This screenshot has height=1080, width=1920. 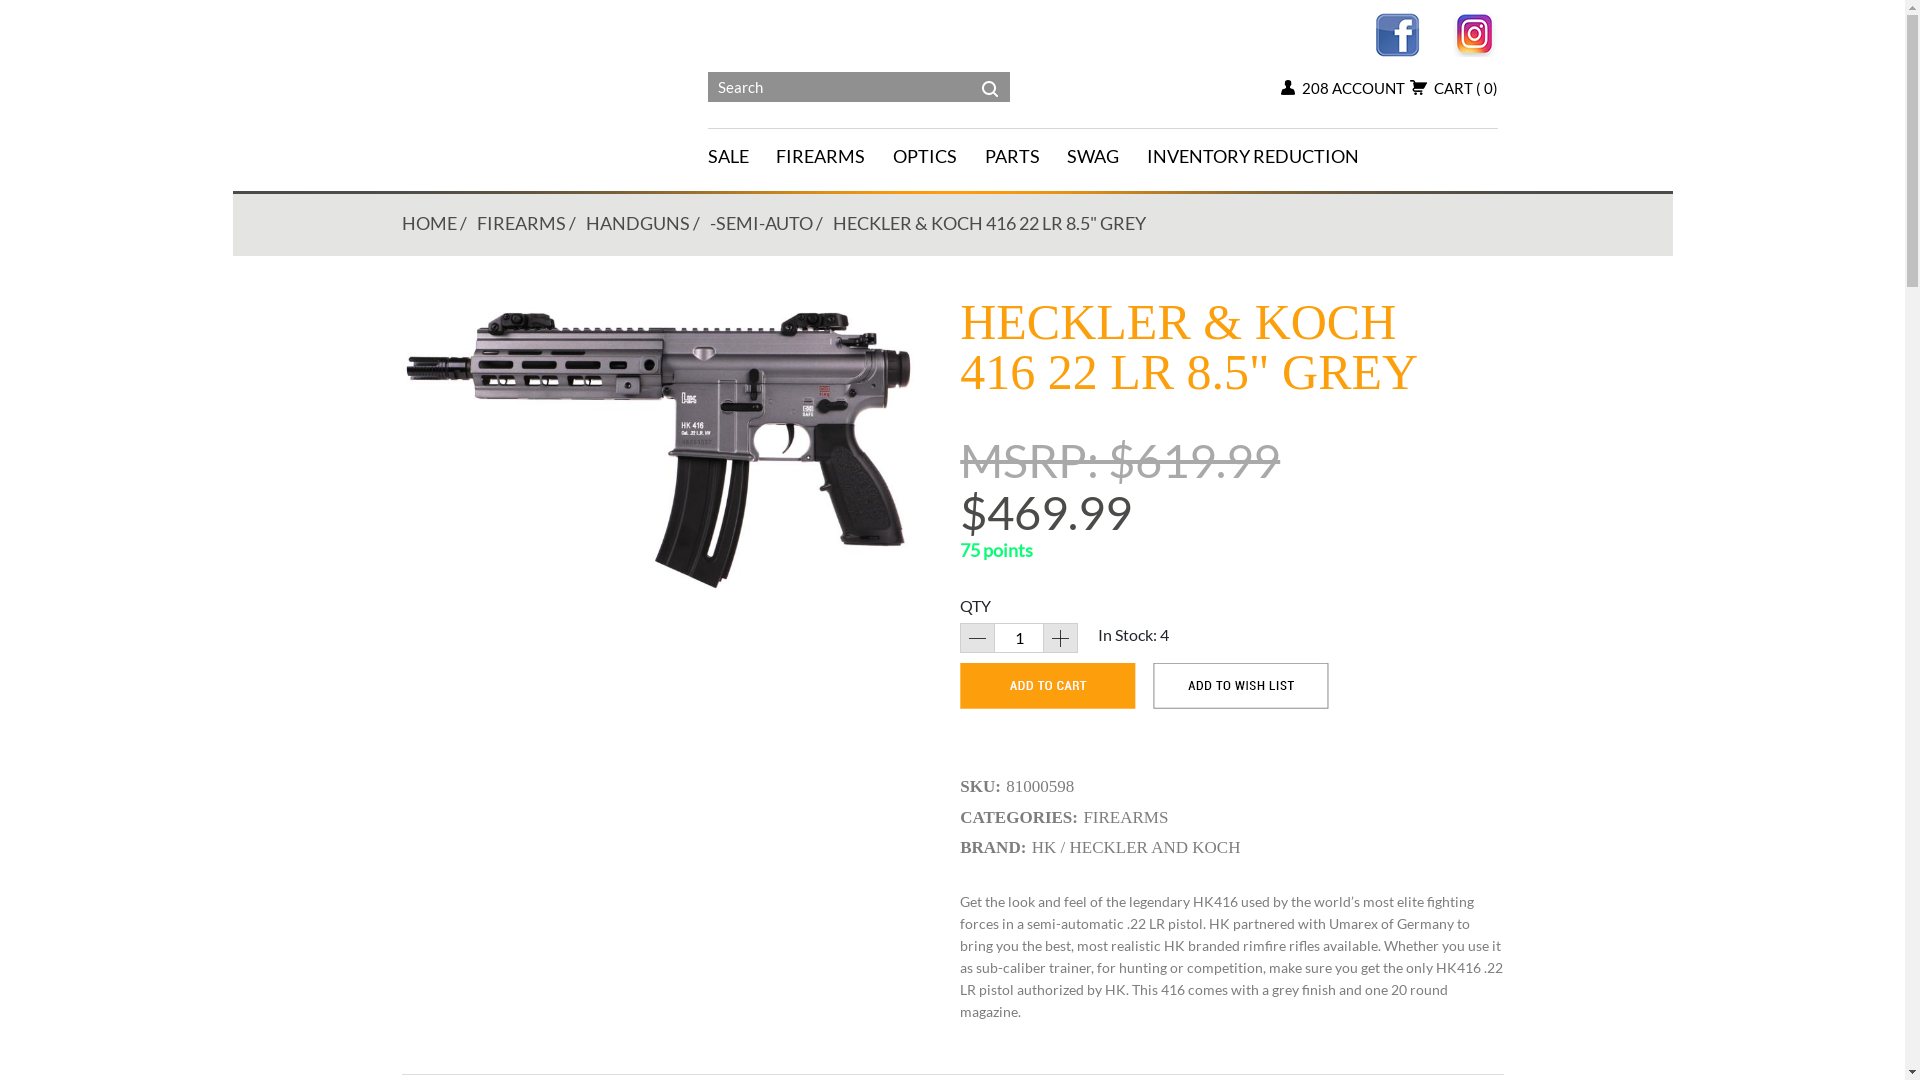 I want to click on 208 ACCOUNT, so click(x=1342, y=88).